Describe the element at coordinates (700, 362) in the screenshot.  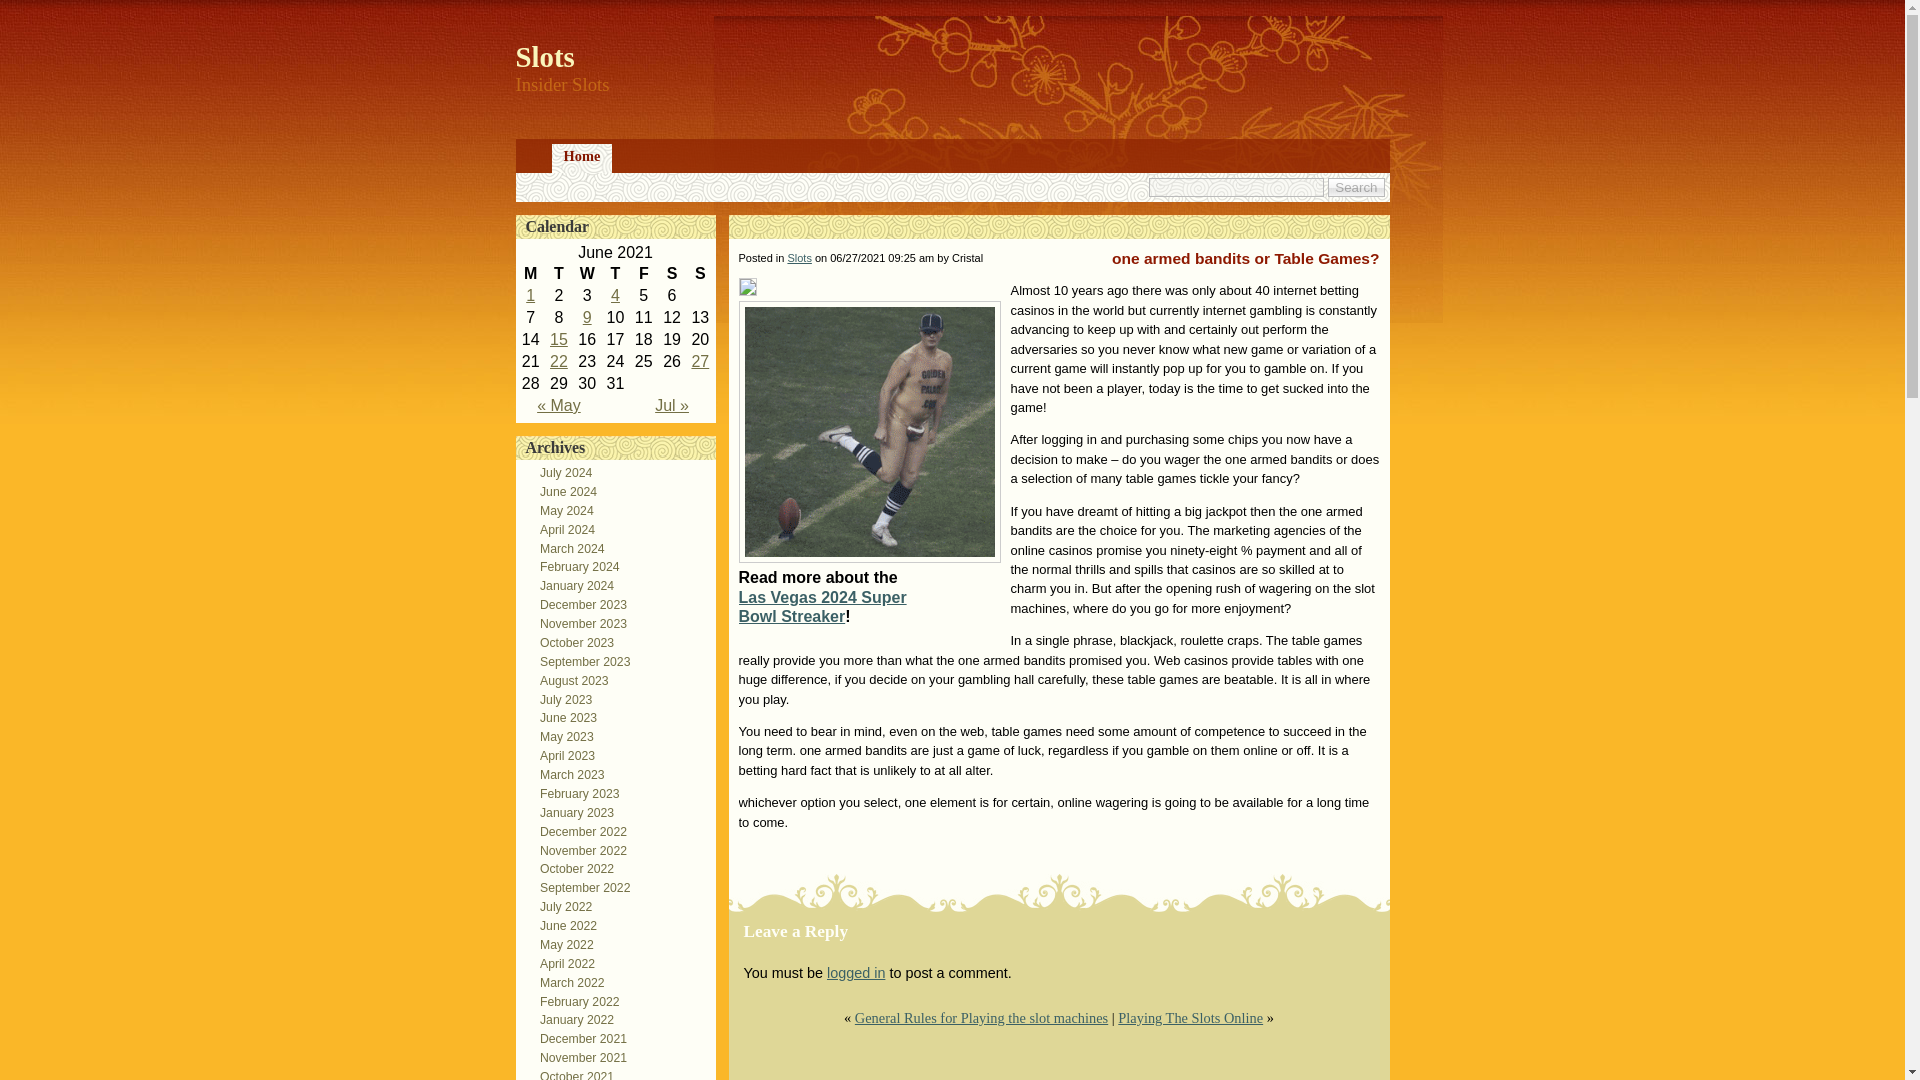
I see `27` at that location.